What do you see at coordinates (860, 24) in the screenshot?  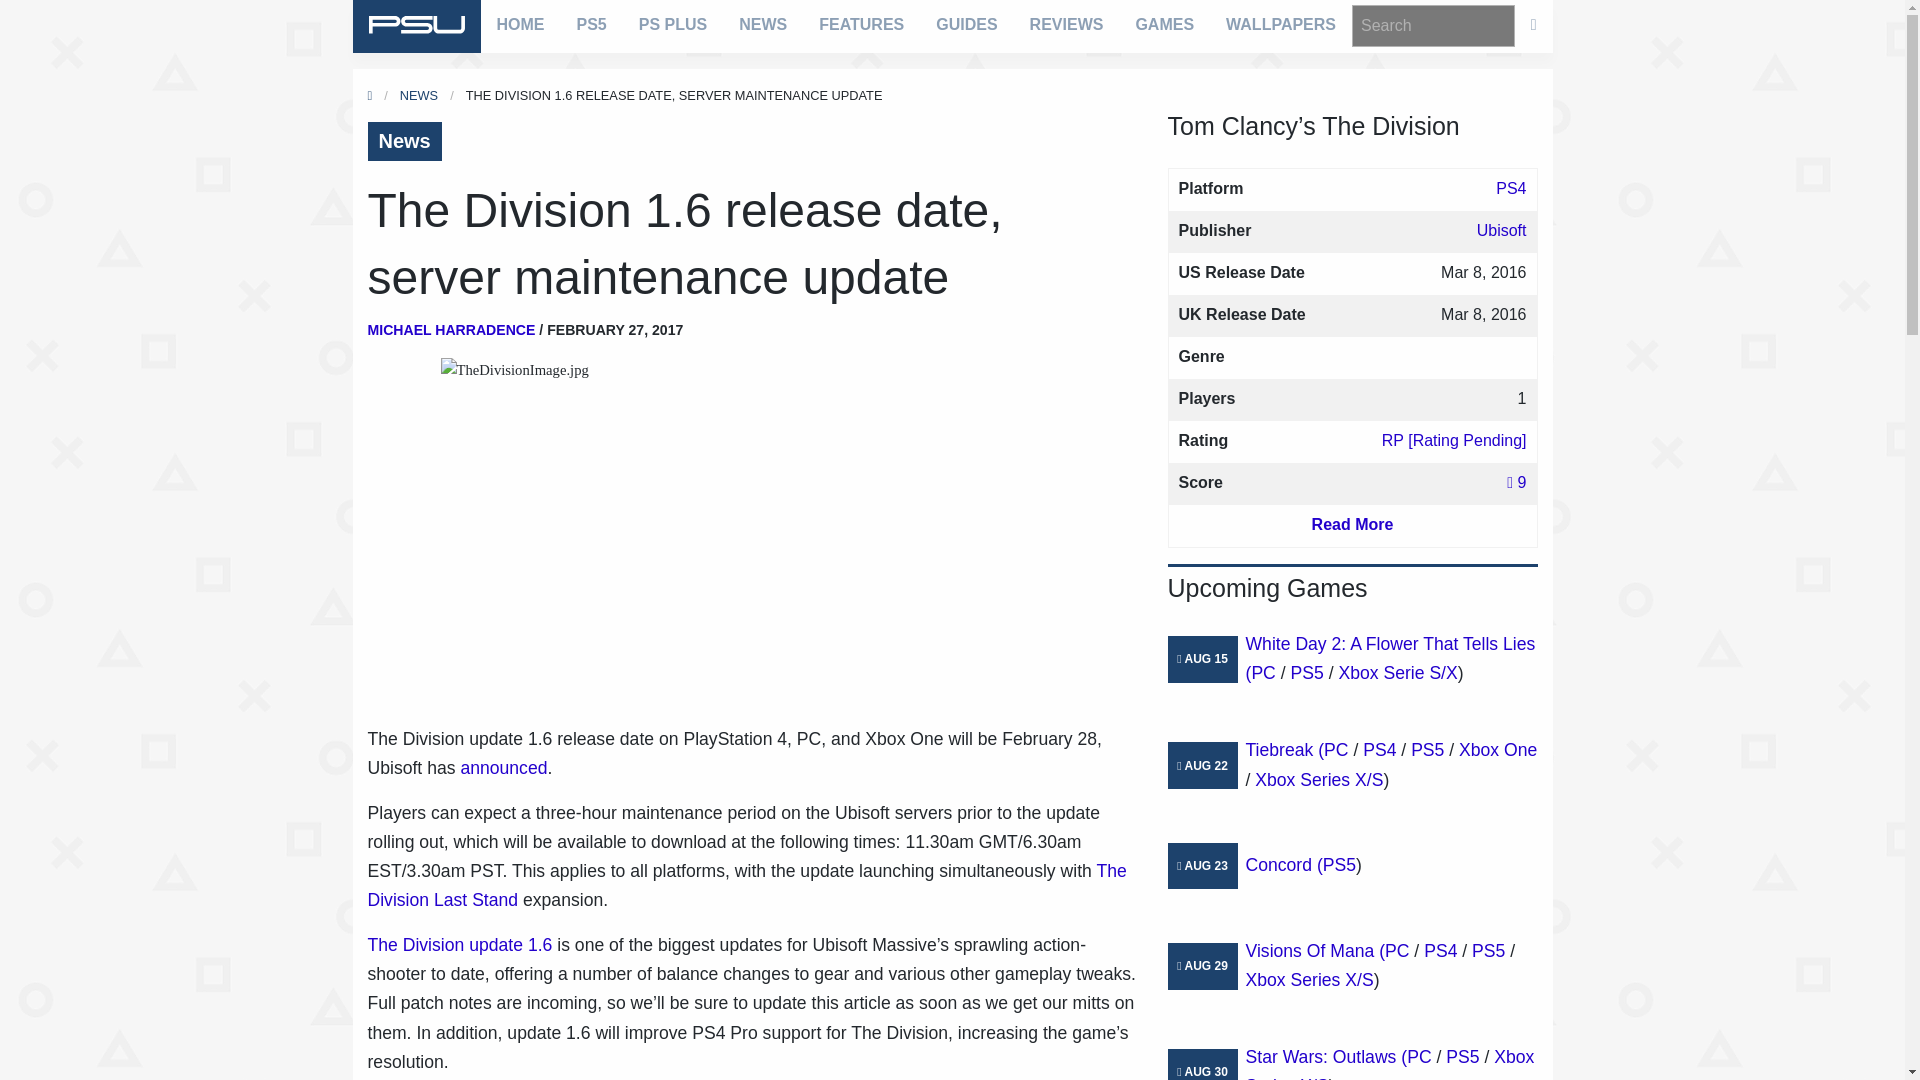 I see `FEATURES` at bounding box center [860, 24].